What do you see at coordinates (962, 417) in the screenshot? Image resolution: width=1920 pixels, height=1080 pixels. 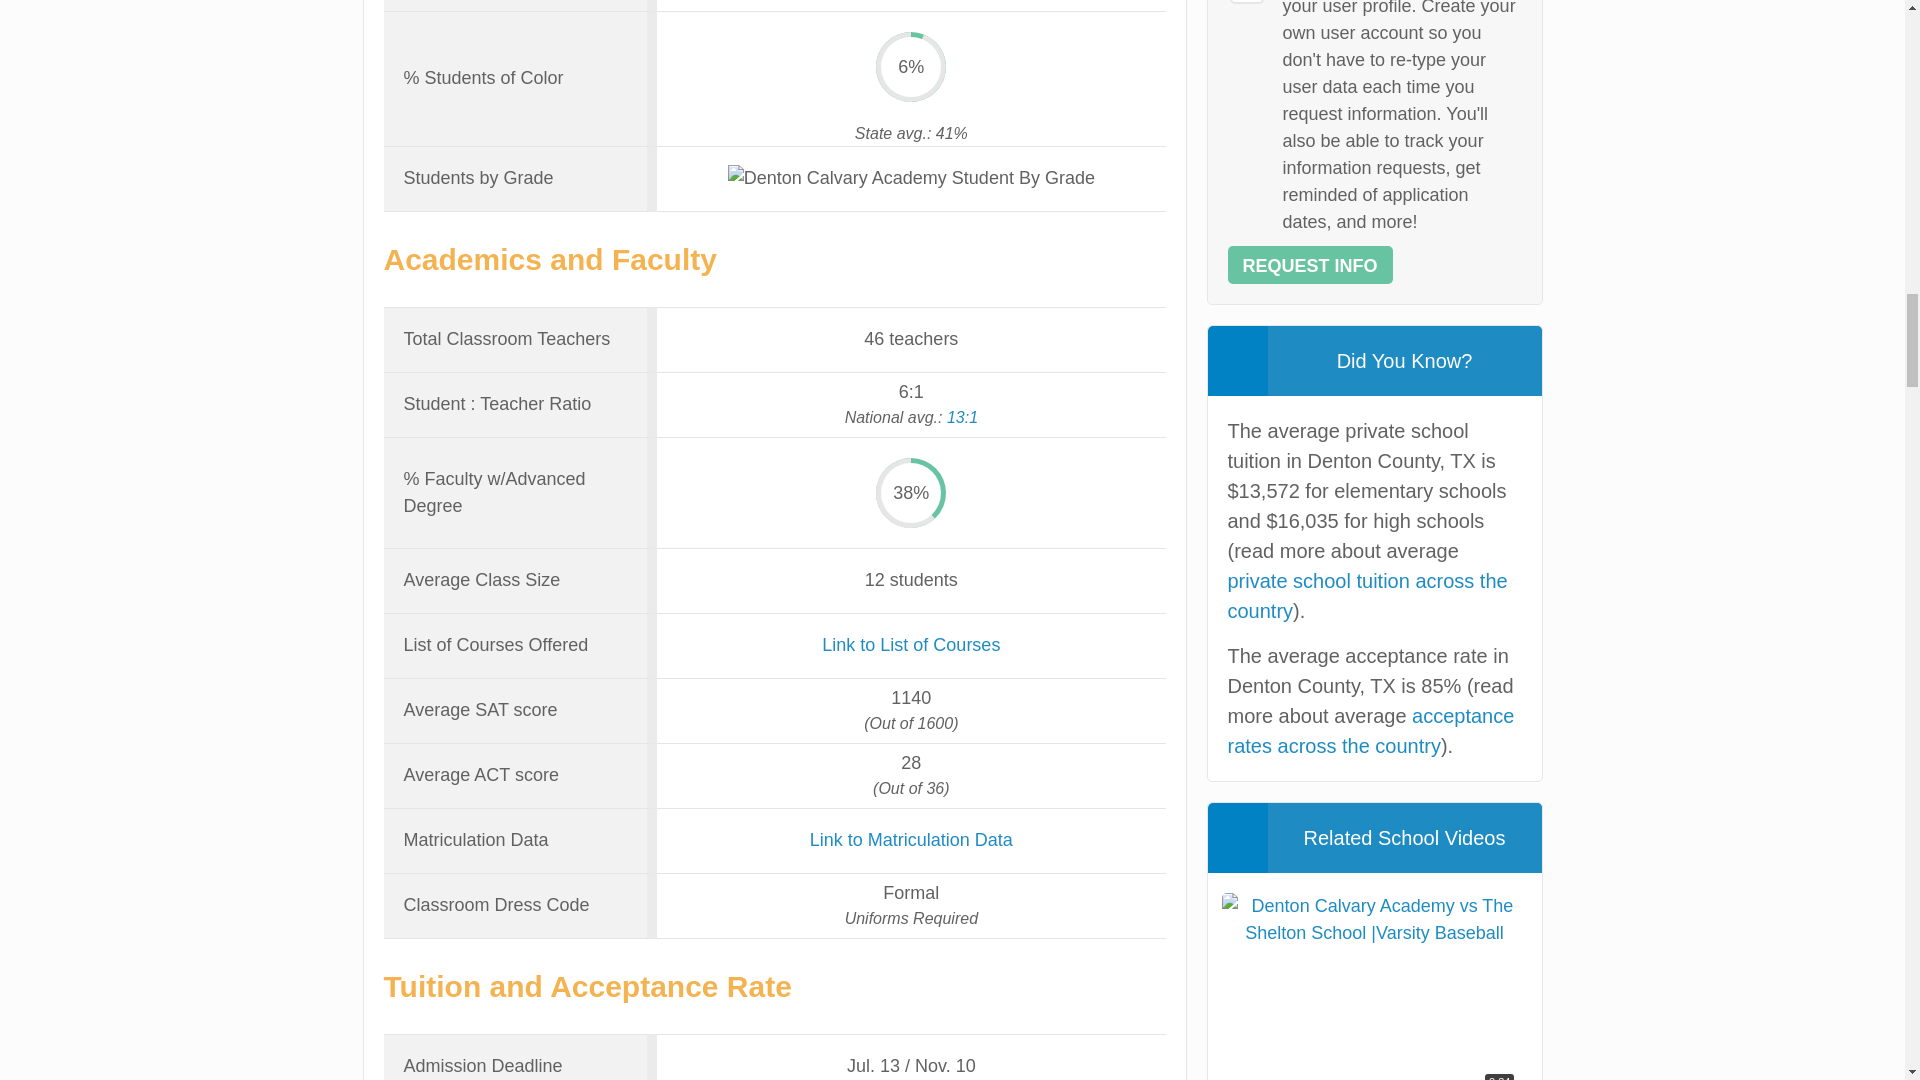 I see `13:1` at bounding box center [962, 417].